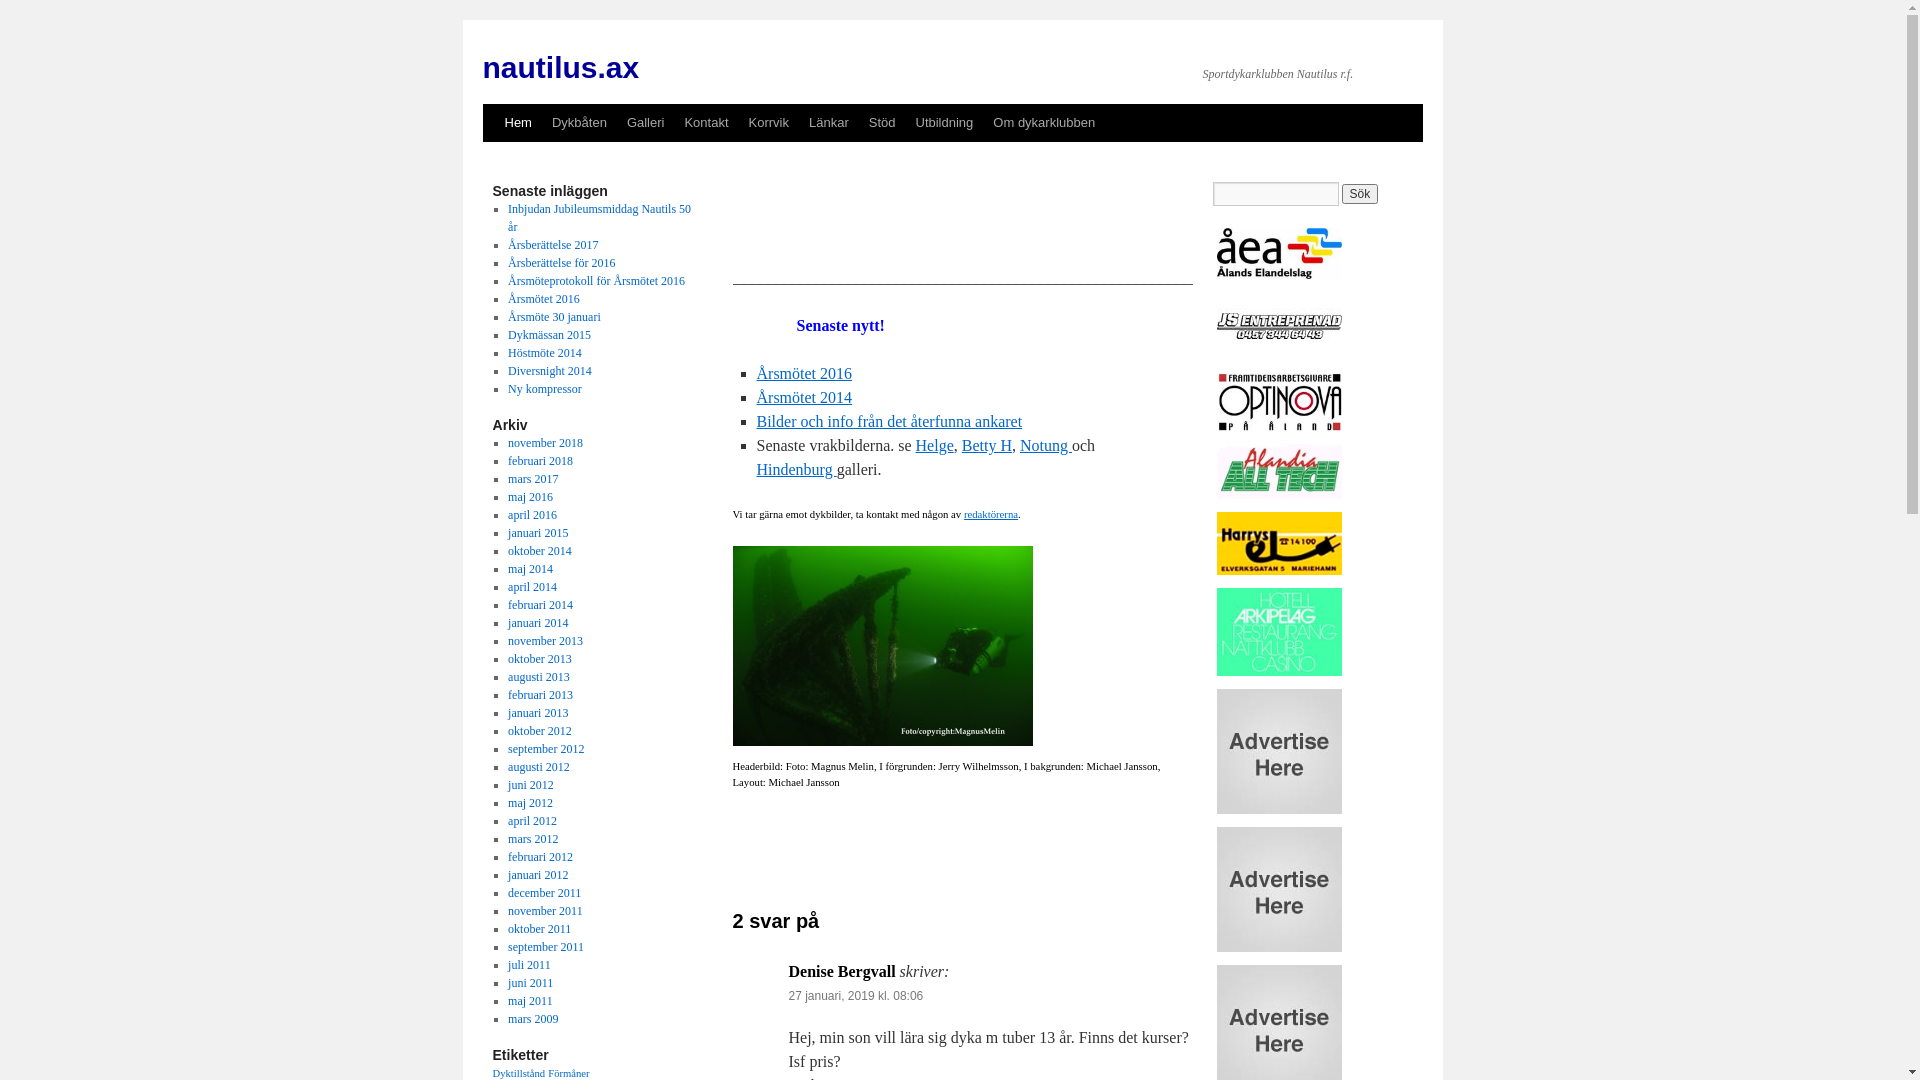  What do you see at coordinates (530, 569) in the screenshot?
I see `maj 2014` at bounding box center [530, 569].